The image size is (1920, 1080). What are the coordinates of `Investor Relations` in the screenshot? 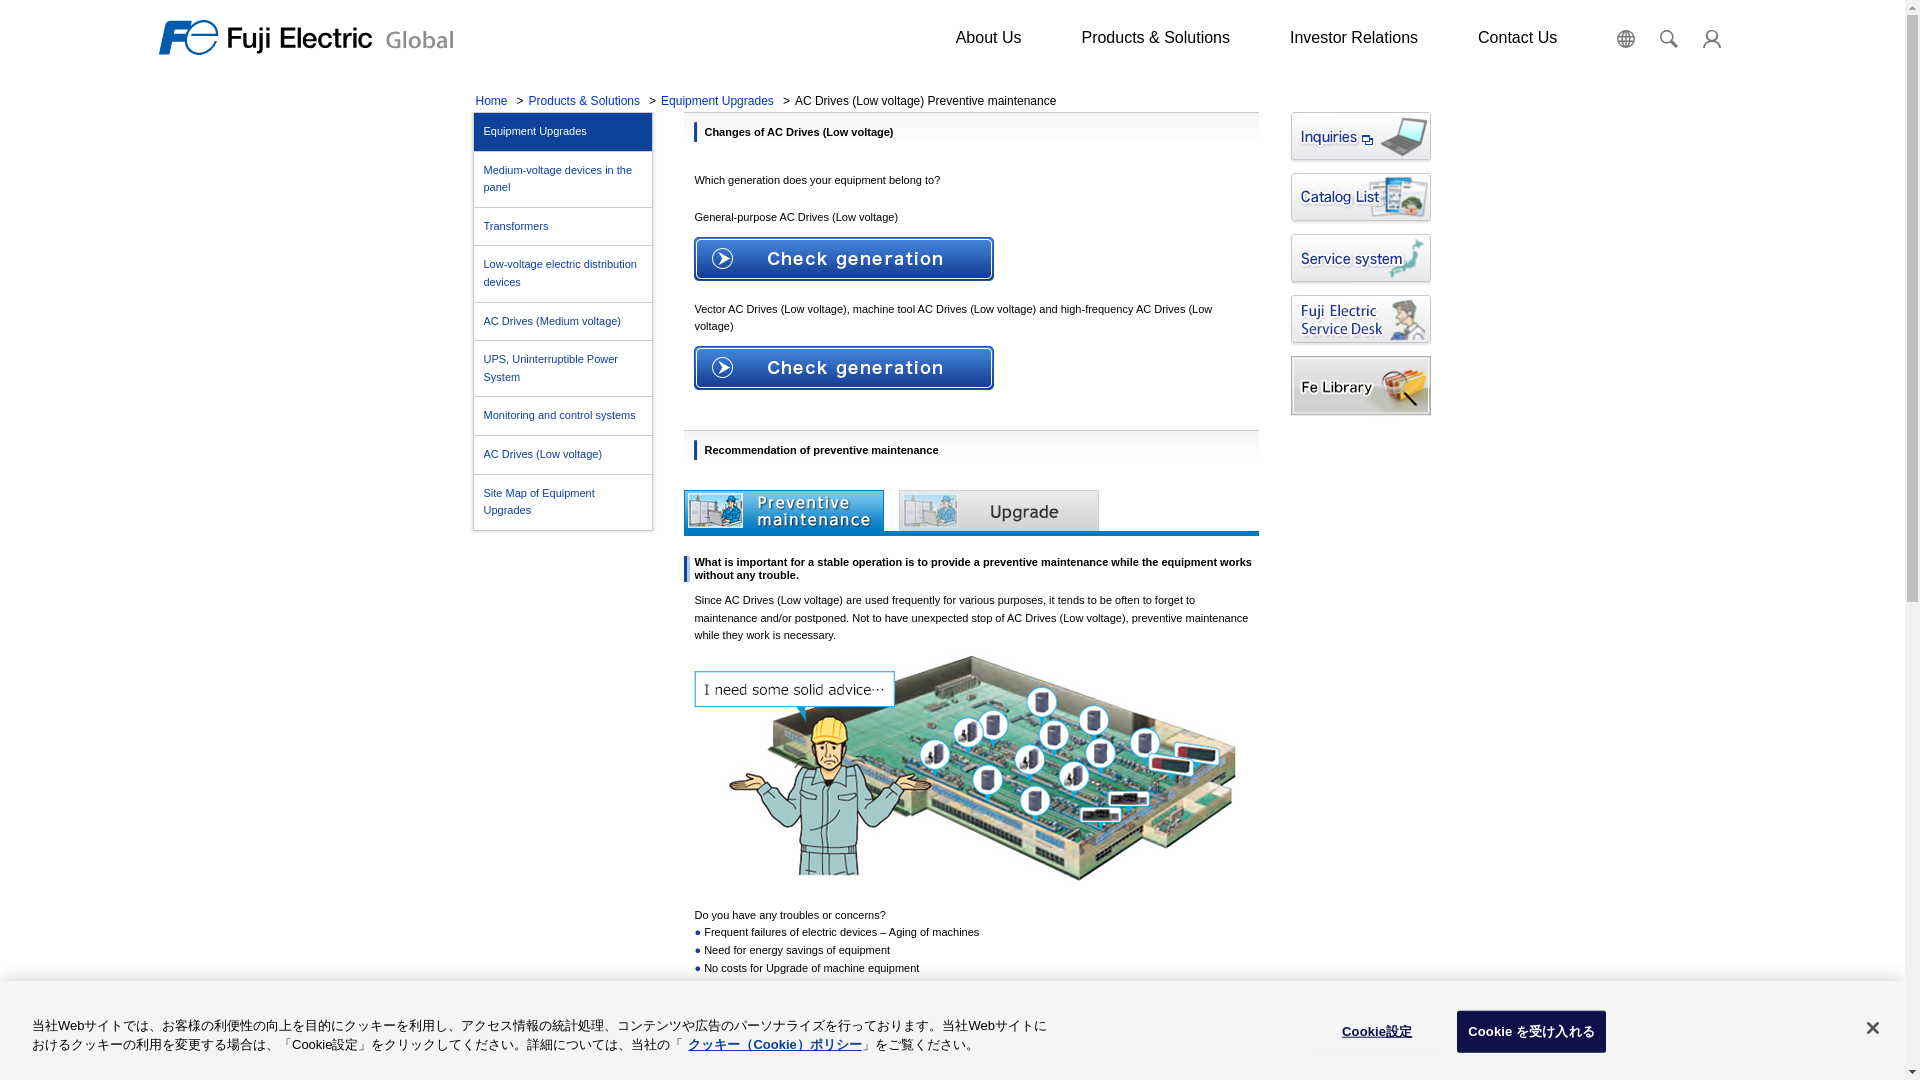 It's located at (1354, 38).